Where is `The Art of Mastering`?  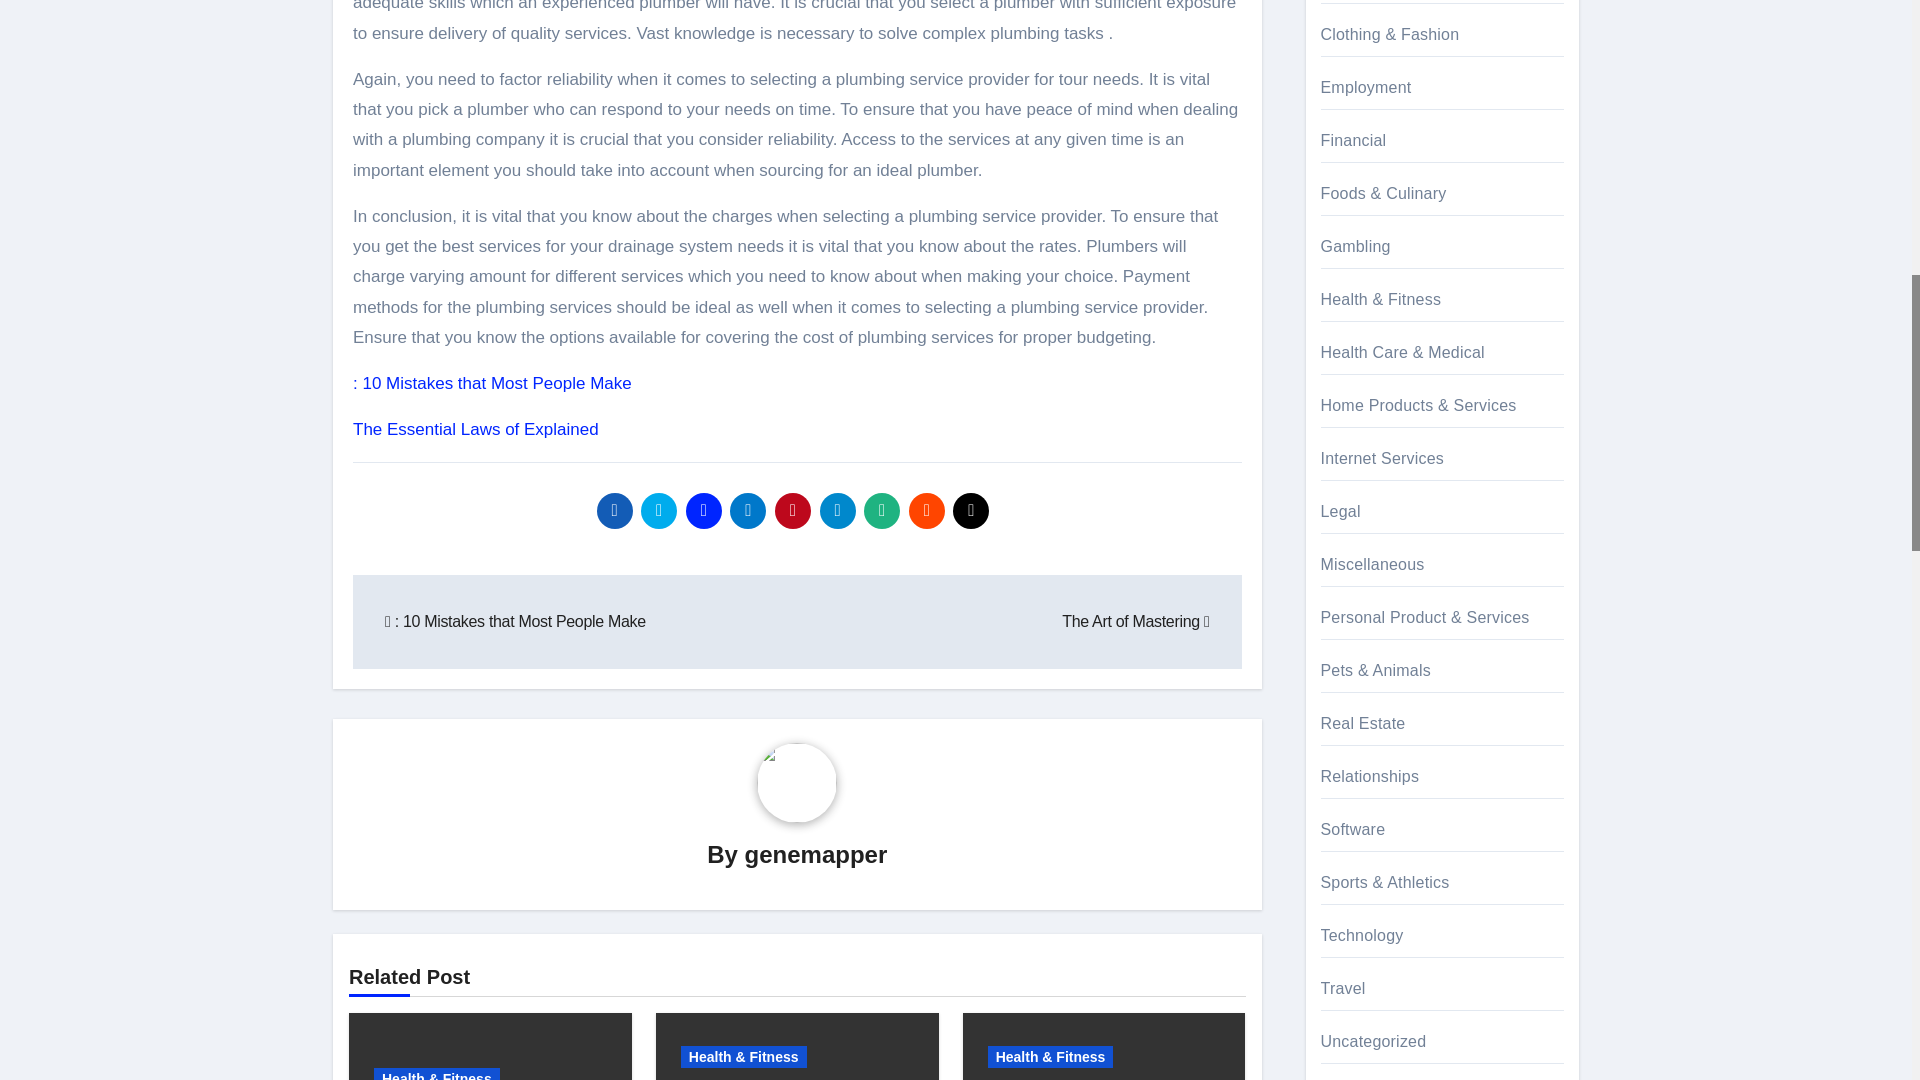
The Art of Mastering is located at coordinates (1135, 621).